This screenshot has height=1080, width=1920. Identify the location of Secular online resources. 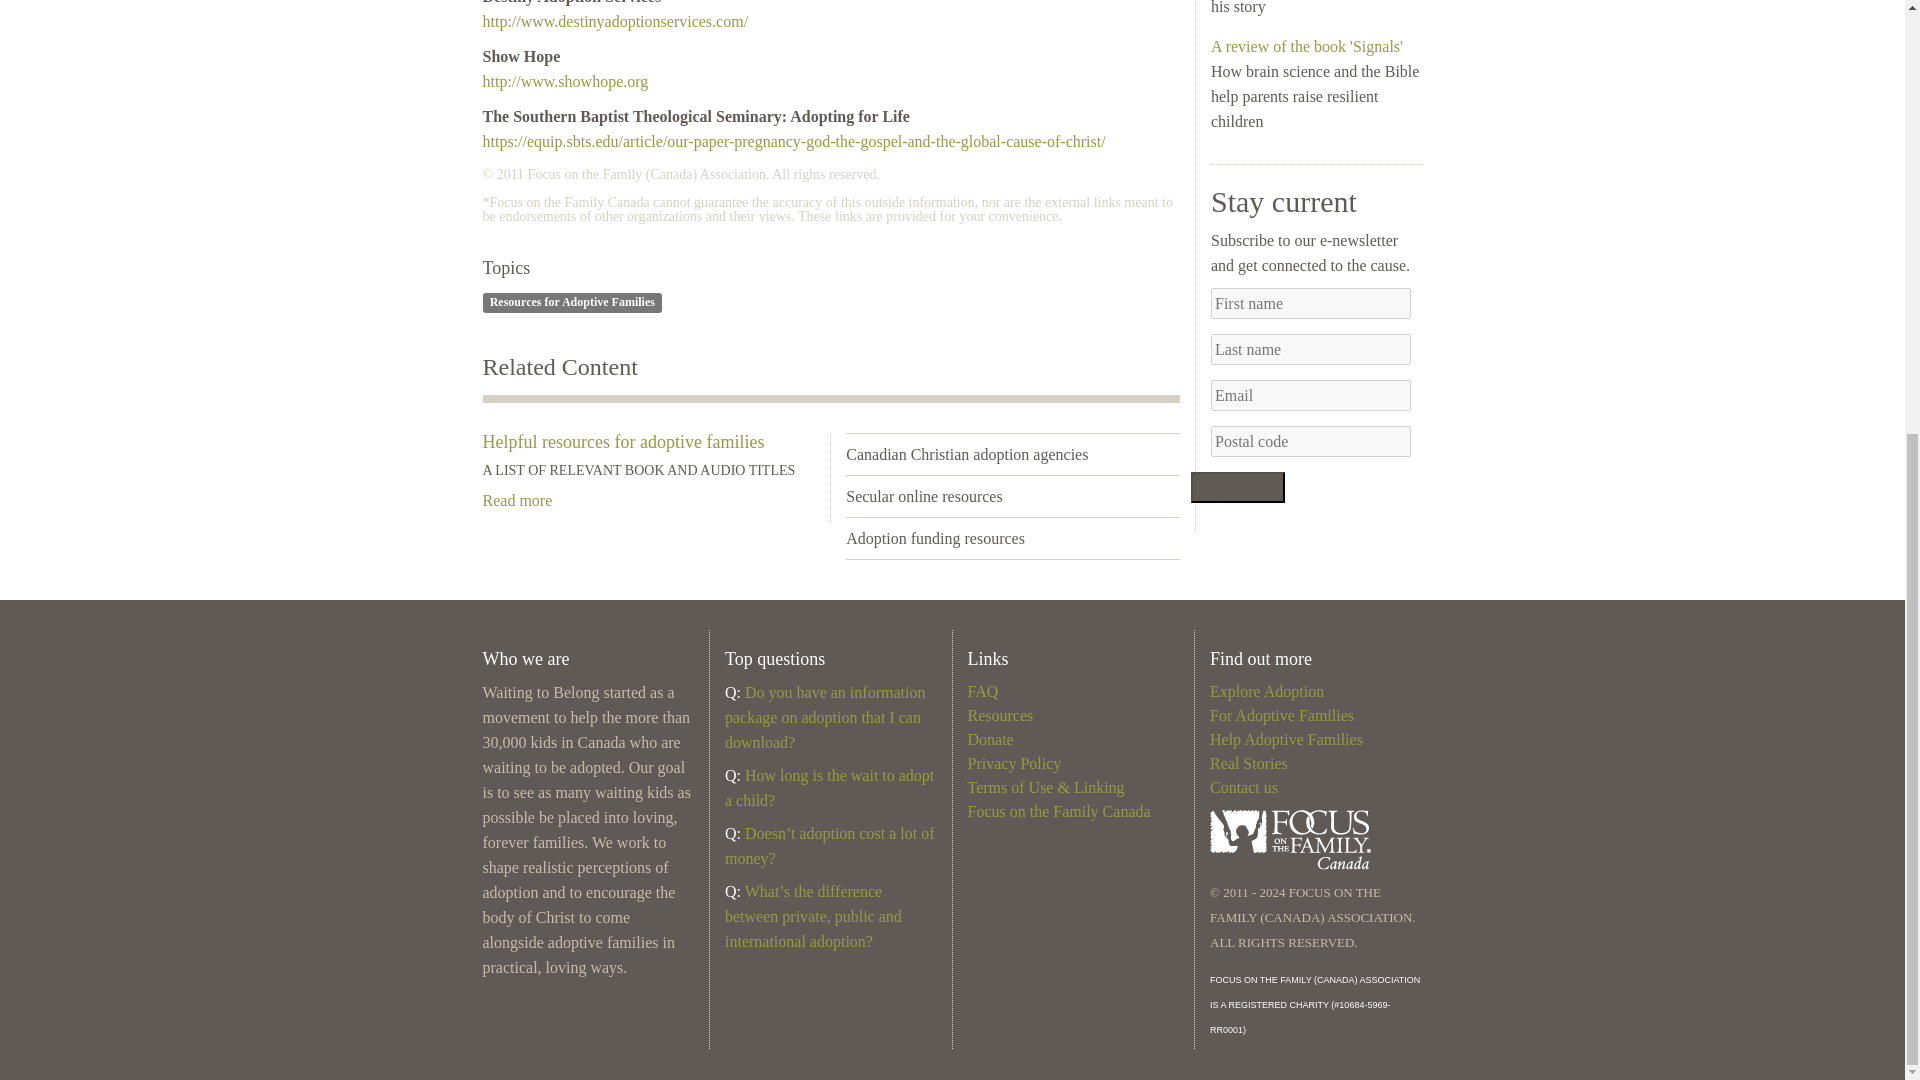
(924, 496).